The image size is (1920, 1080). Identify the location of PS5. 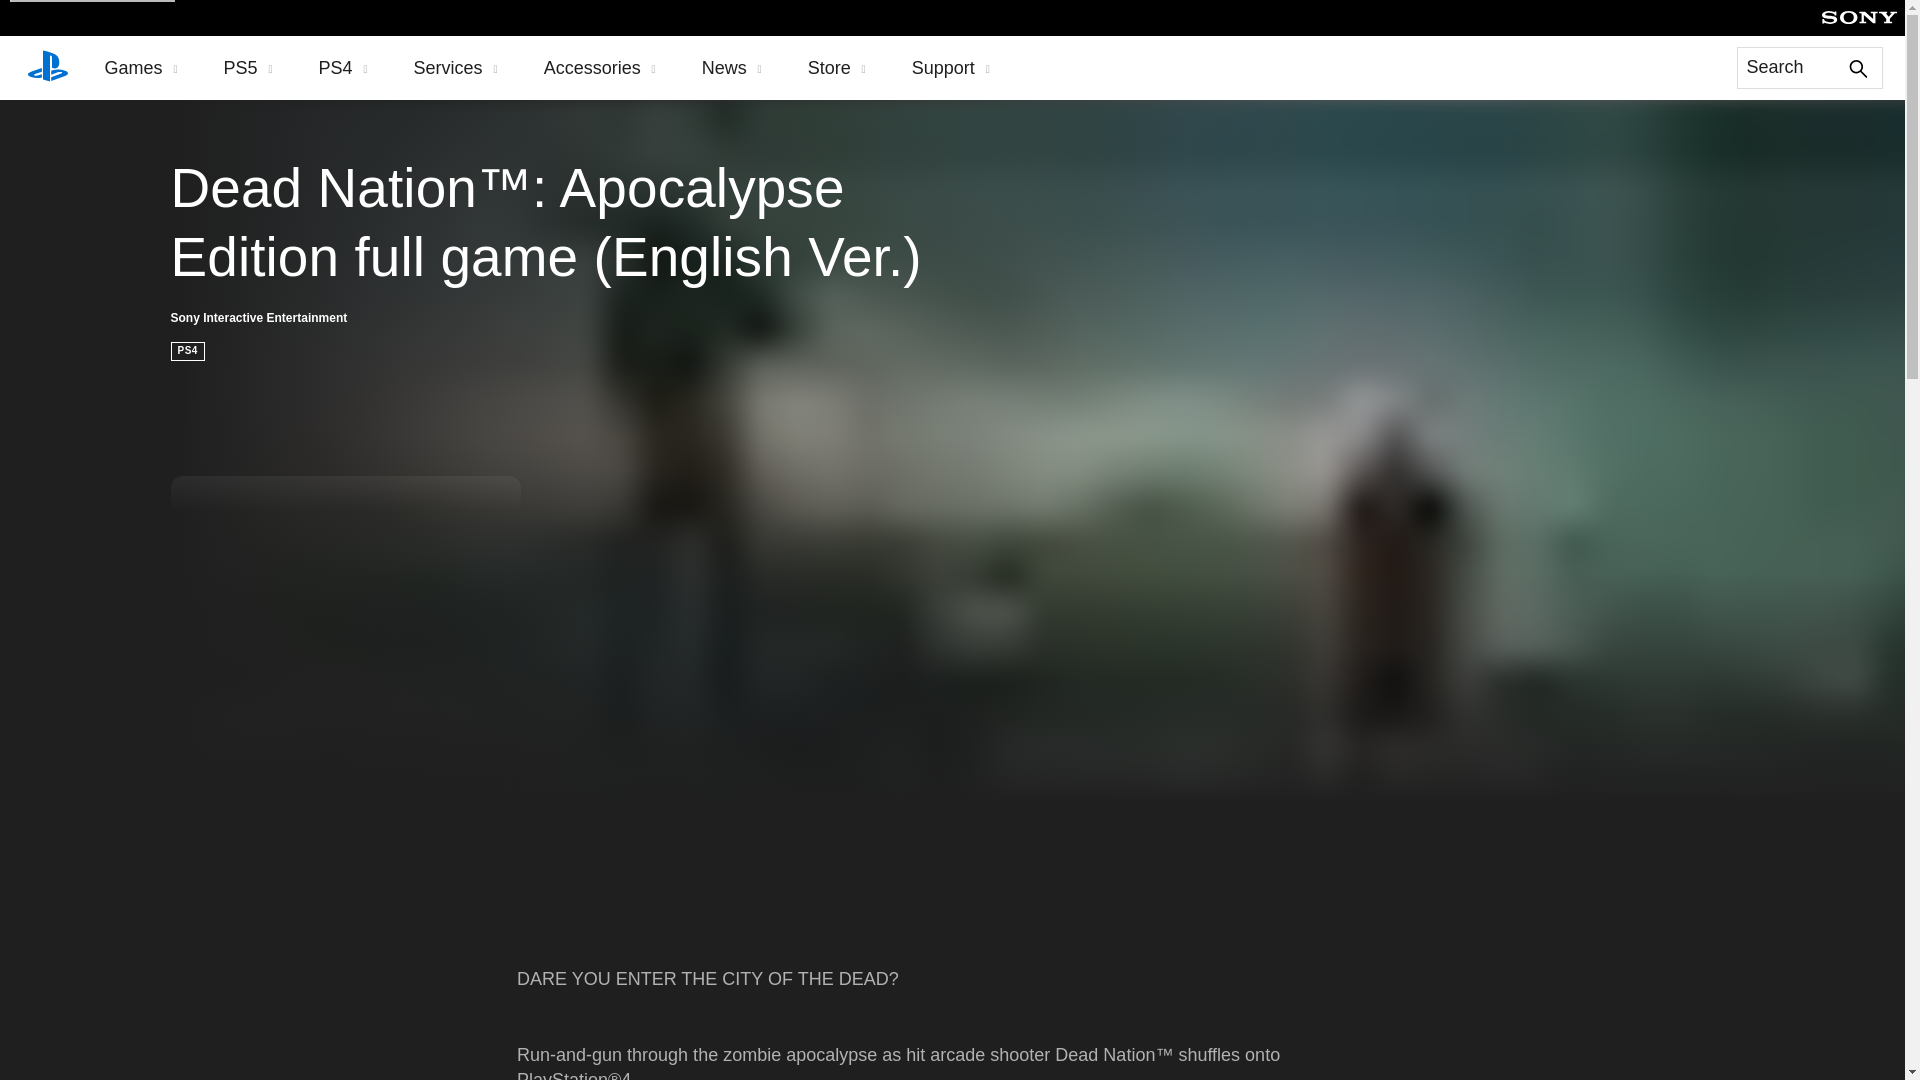
(248, 68).